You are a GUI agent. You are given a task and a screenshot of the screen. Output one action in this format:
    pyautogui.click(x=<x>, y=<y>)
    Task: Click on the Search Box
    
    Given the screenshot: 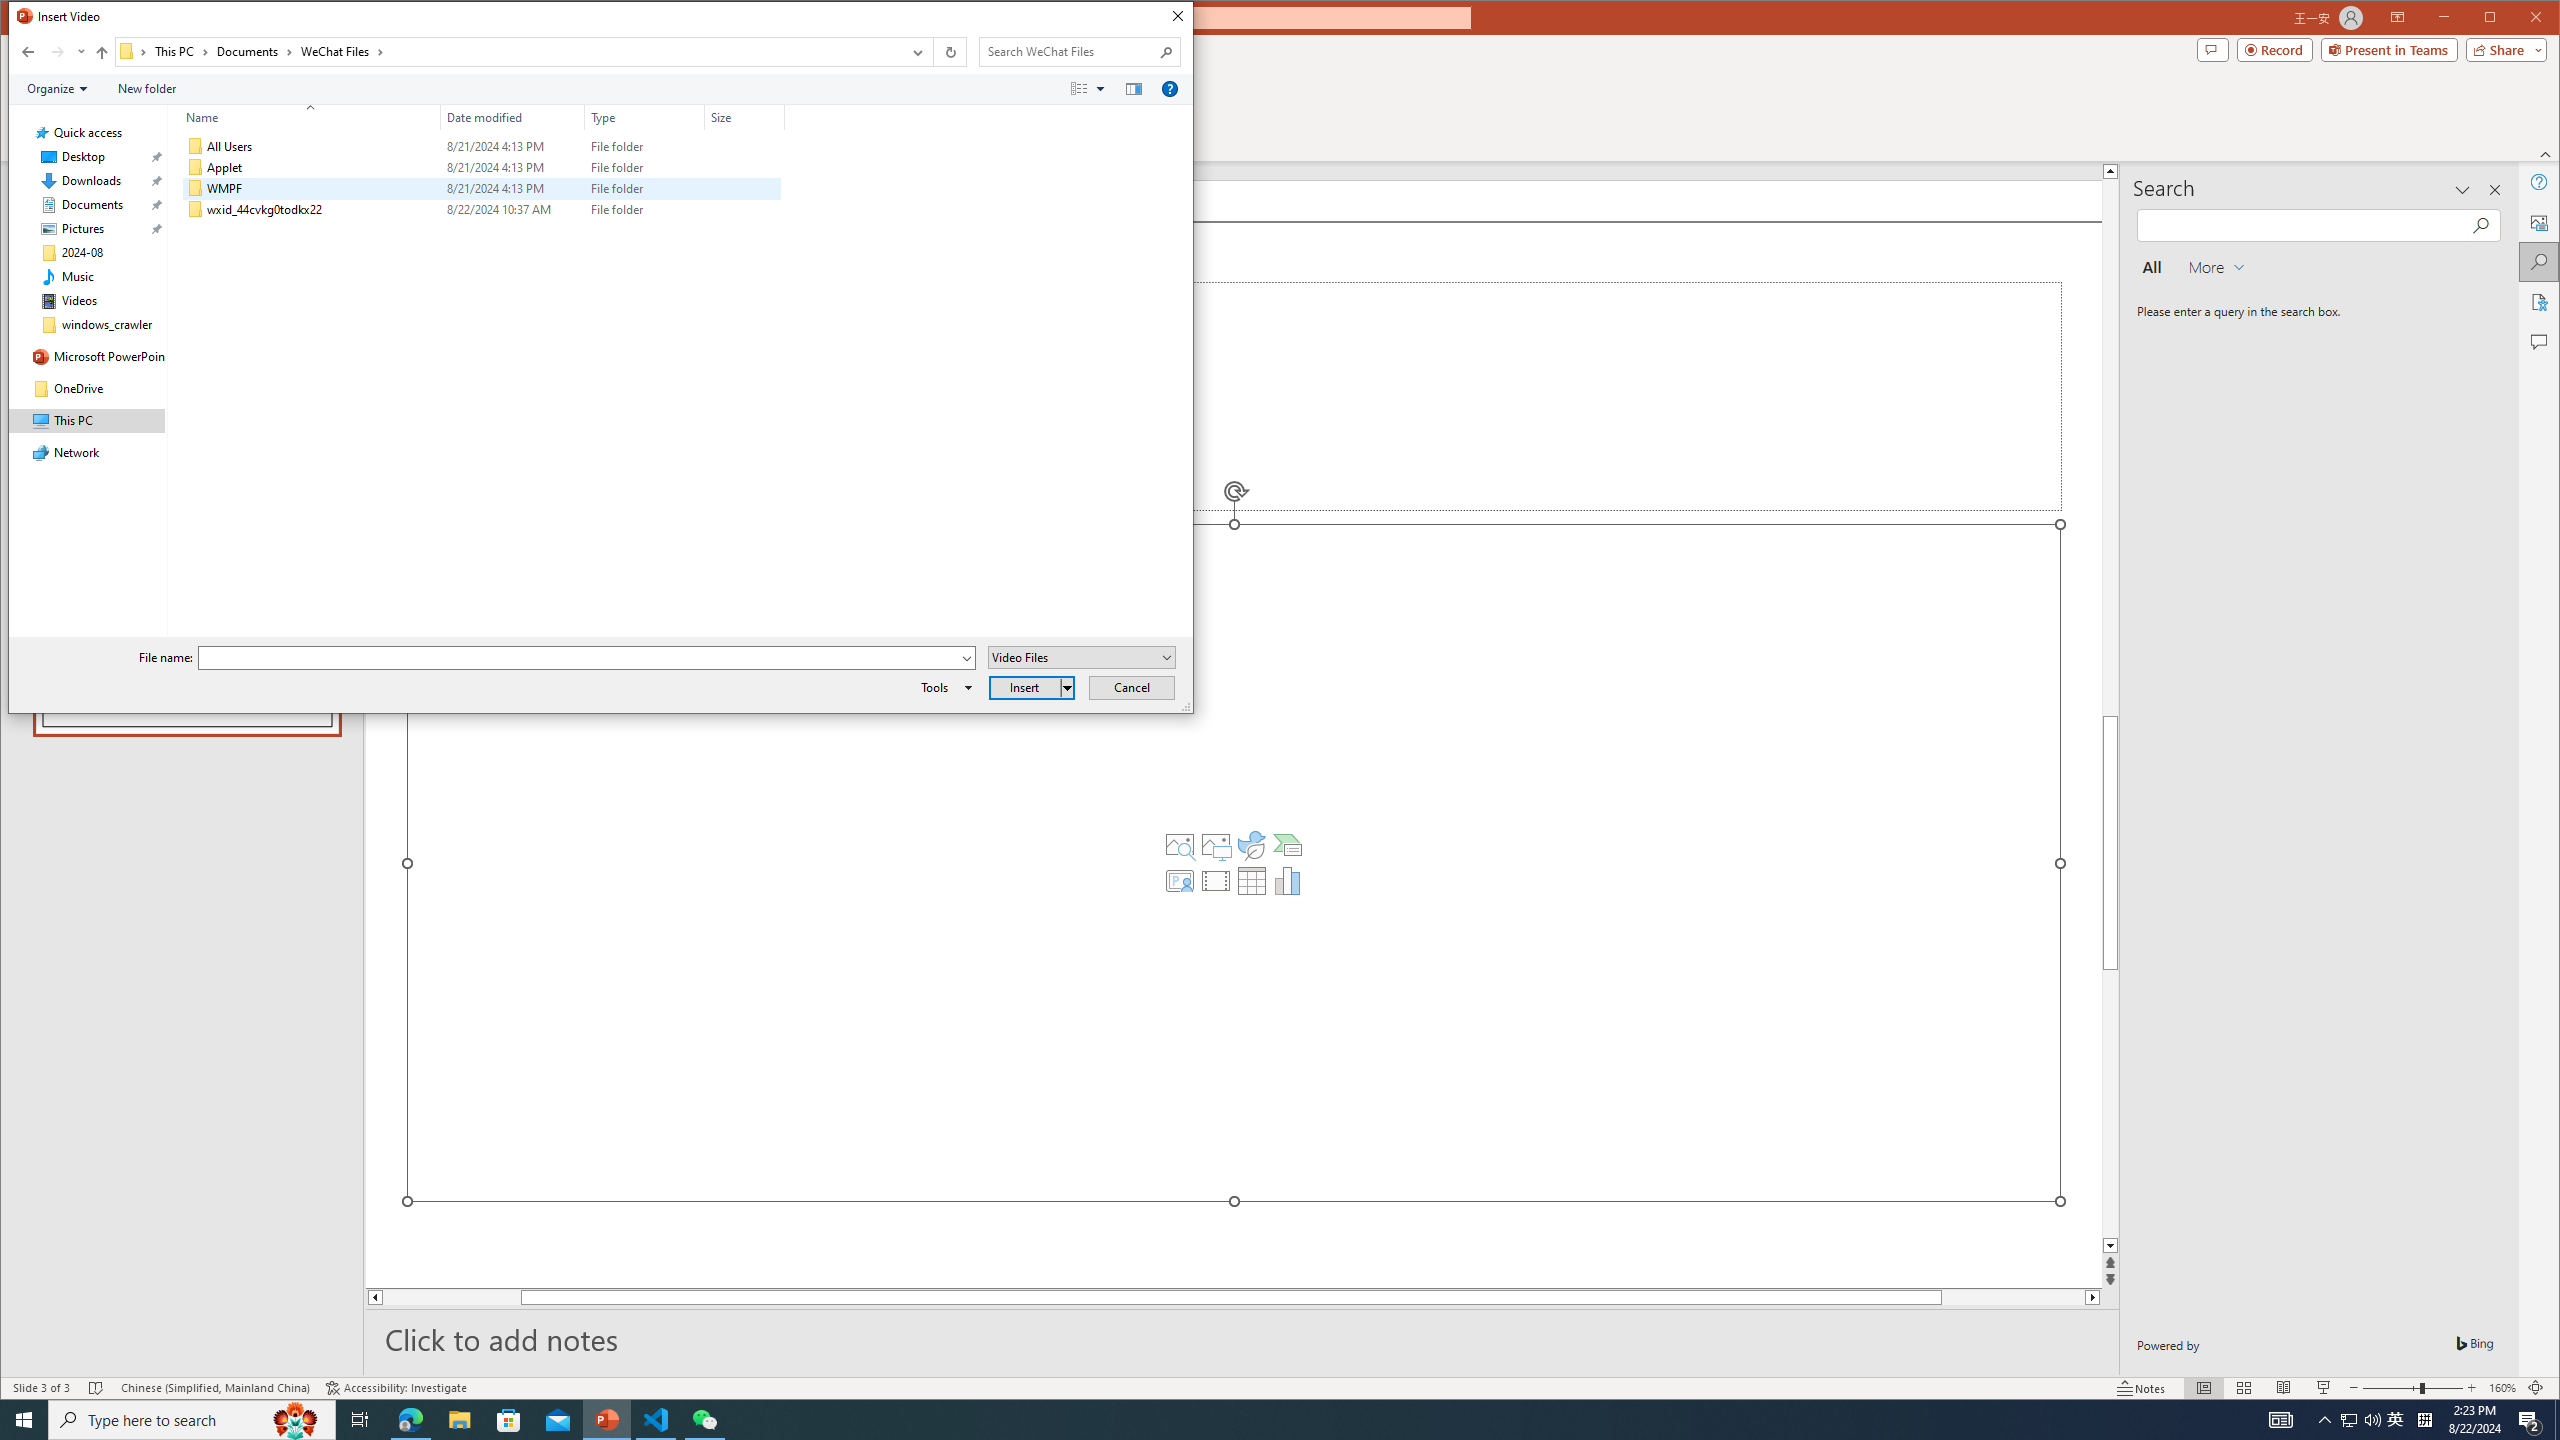 What is the action you would take?
    pyautogui.click(x=1070, y=52)
    